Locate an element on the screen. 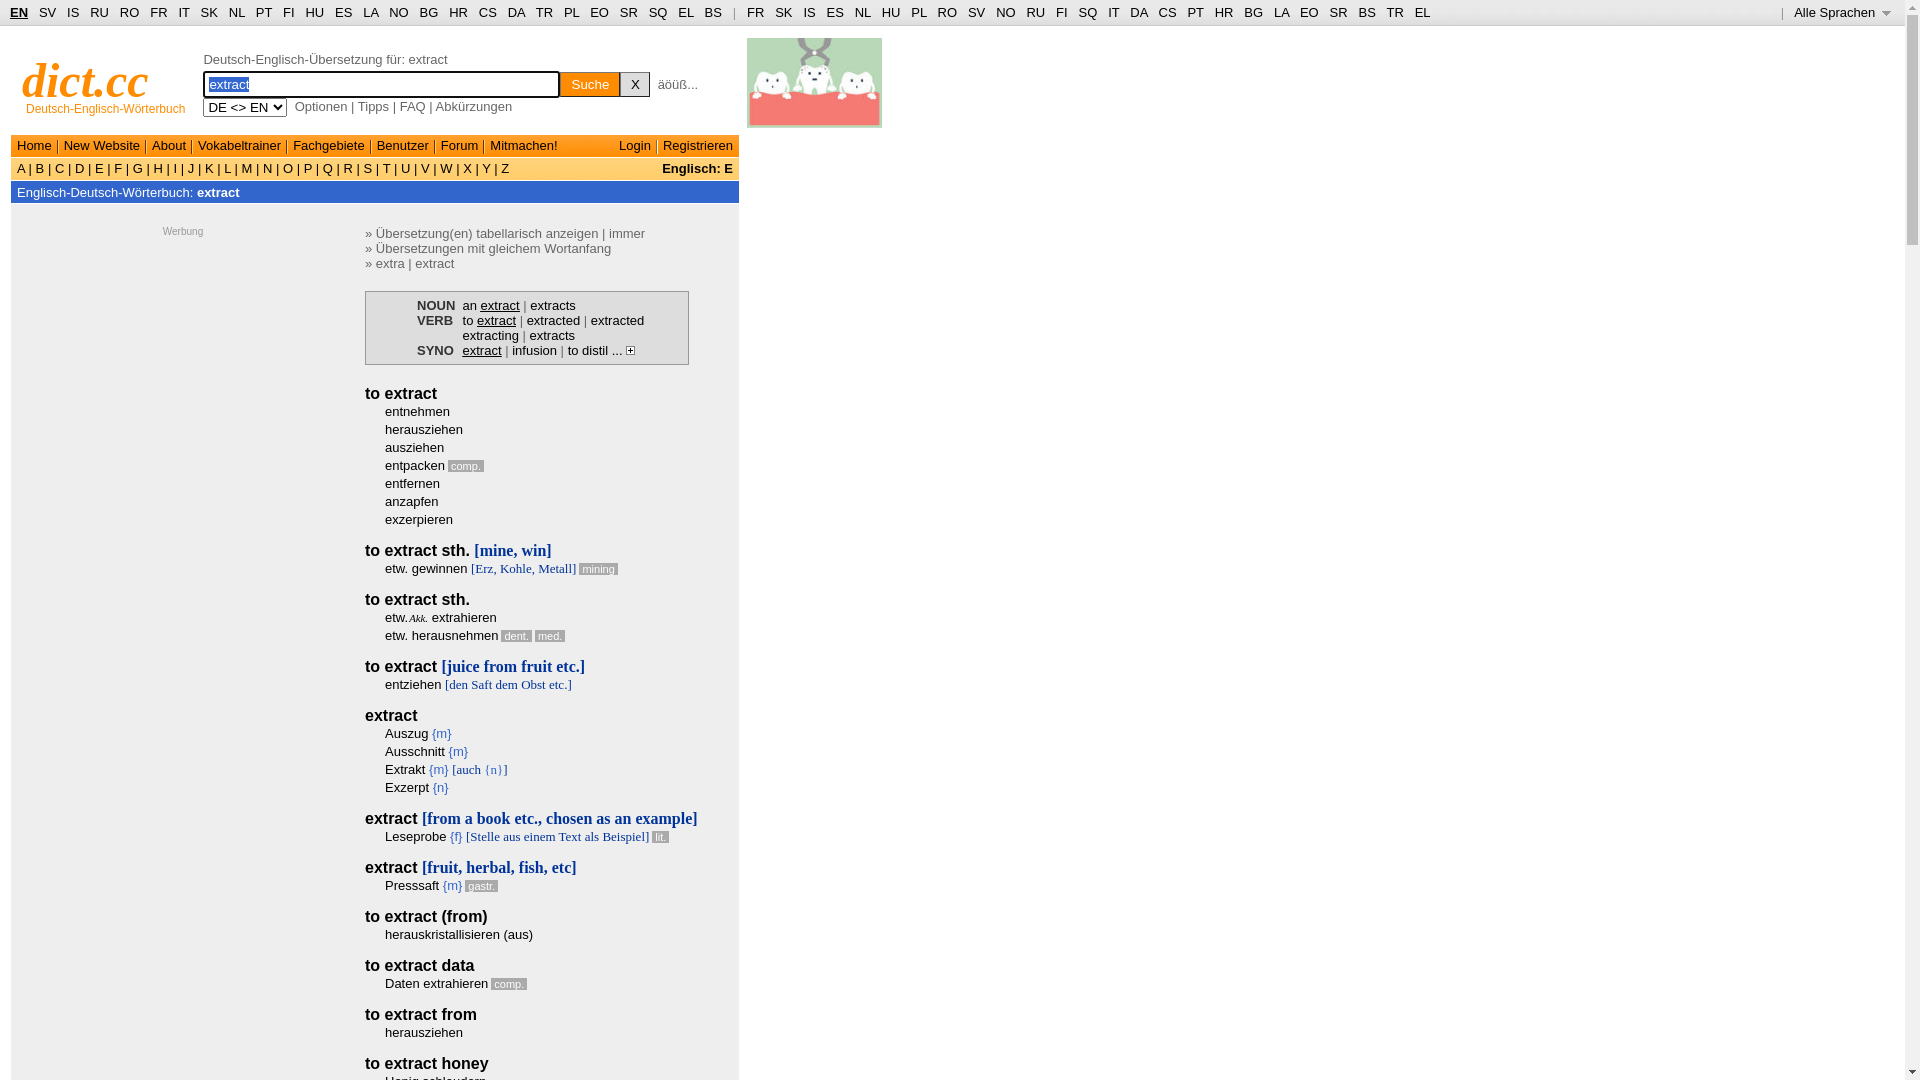 The height and width of the screenshot is (1080, 1920). Optionen is located at coordinates (322, 106).